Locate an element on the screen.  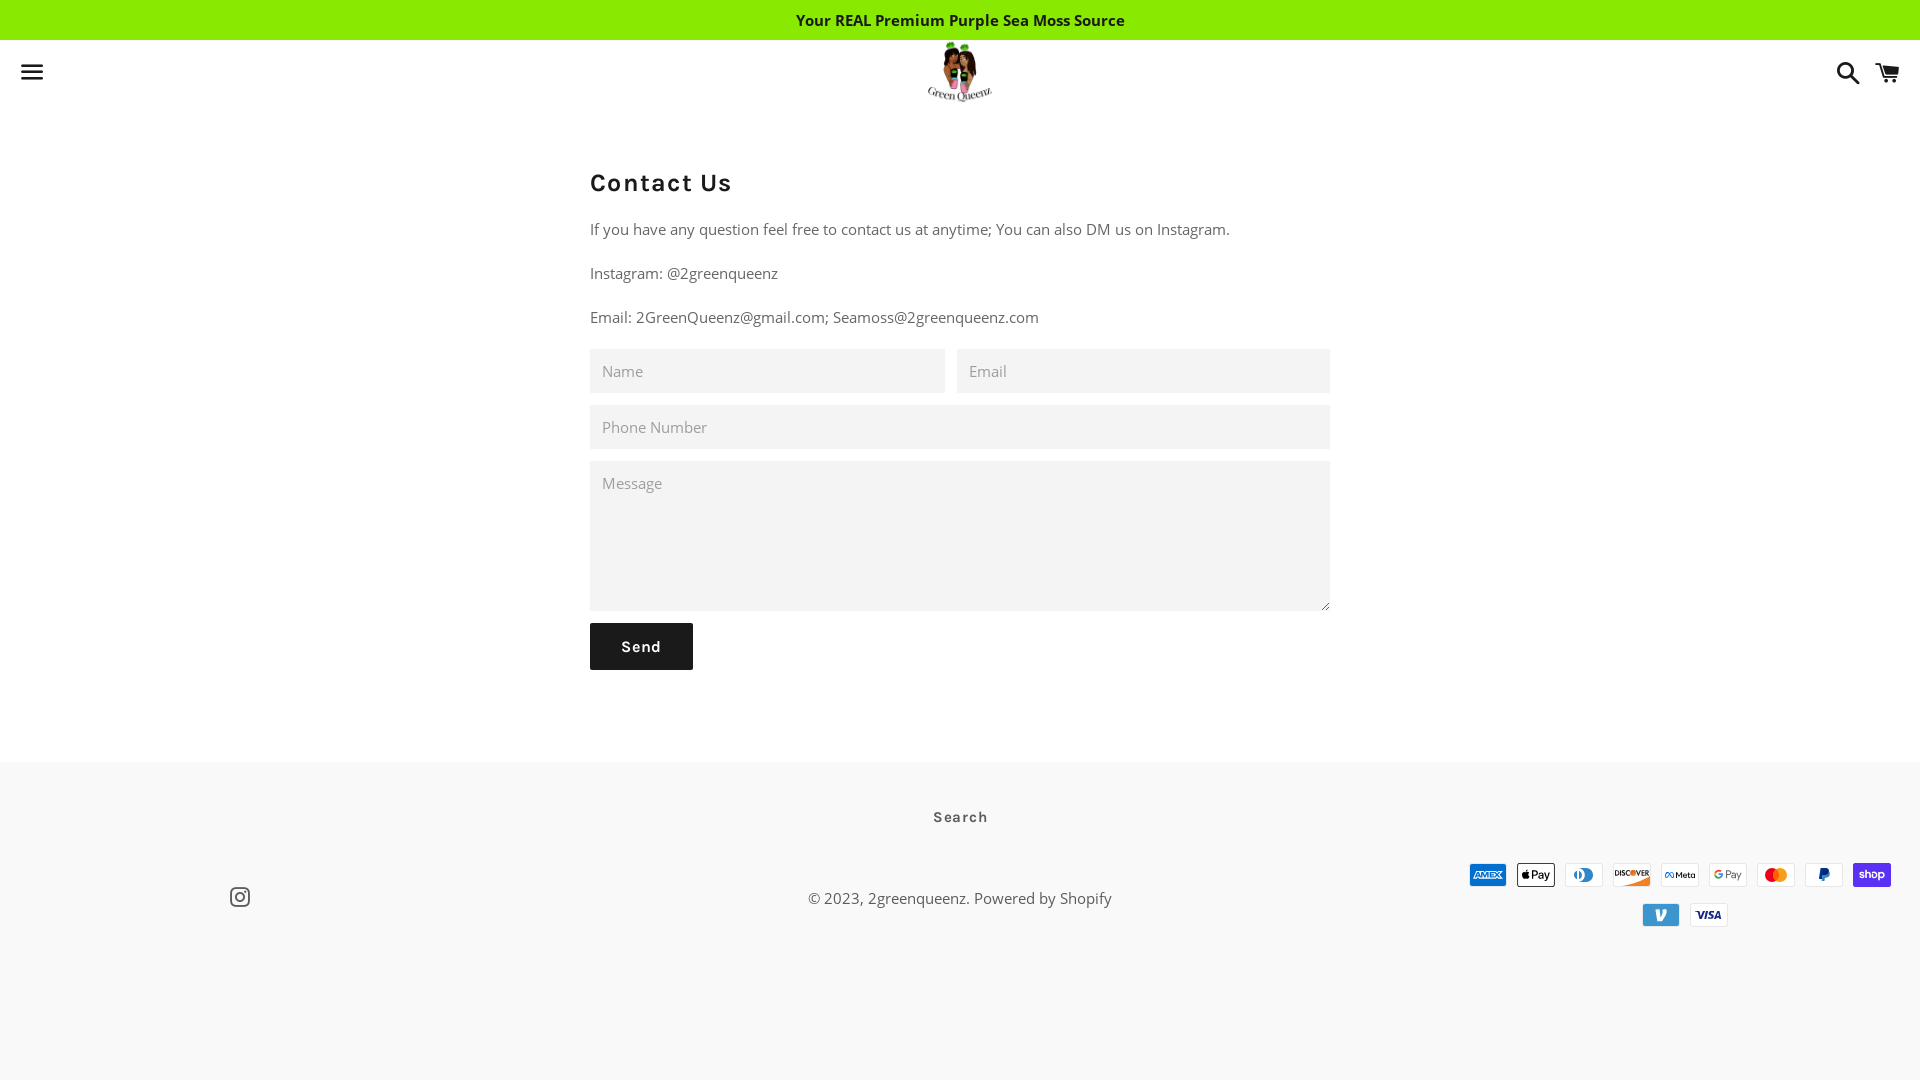
Search is located at coordinates (960, 818).